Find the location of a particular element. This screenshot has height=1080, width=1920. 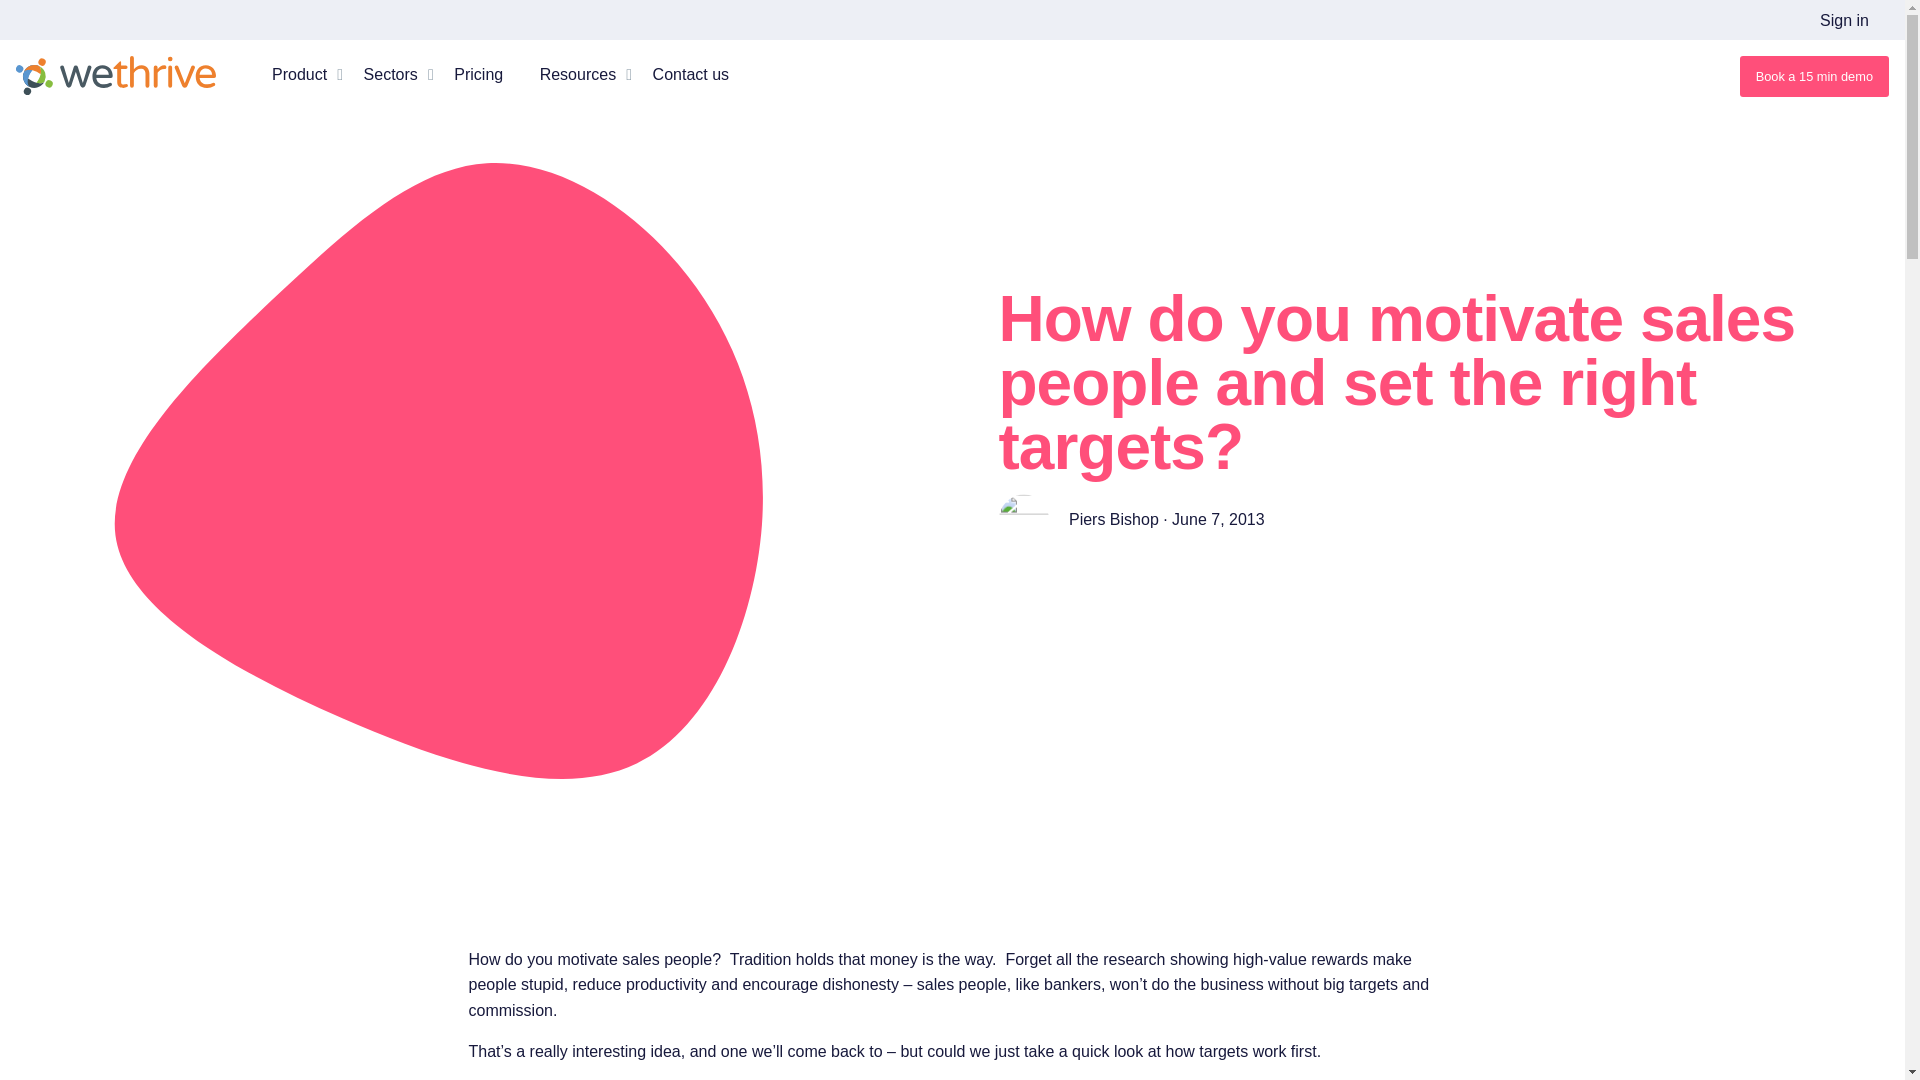

Resources is located at coordinates (578, 74).